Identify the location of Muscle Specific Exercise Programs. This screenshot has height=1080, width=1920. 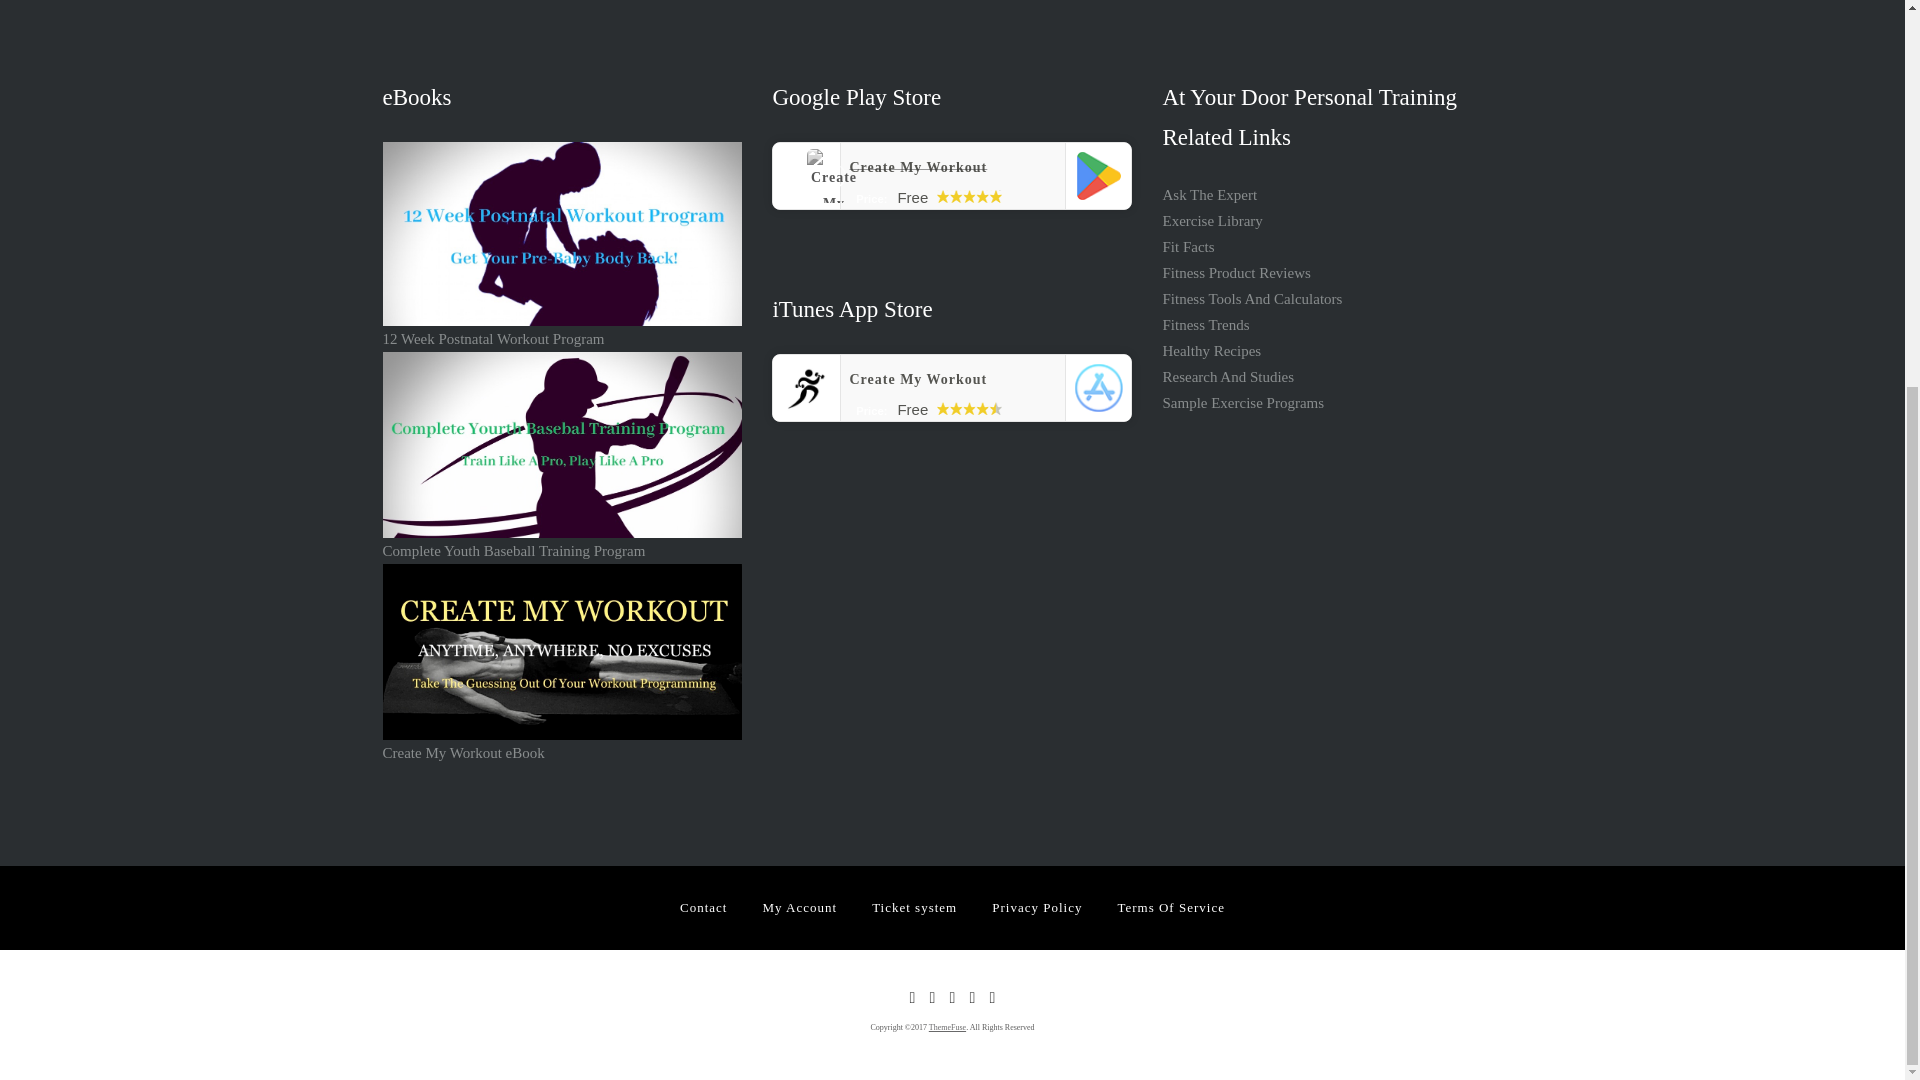
(1242, 403).